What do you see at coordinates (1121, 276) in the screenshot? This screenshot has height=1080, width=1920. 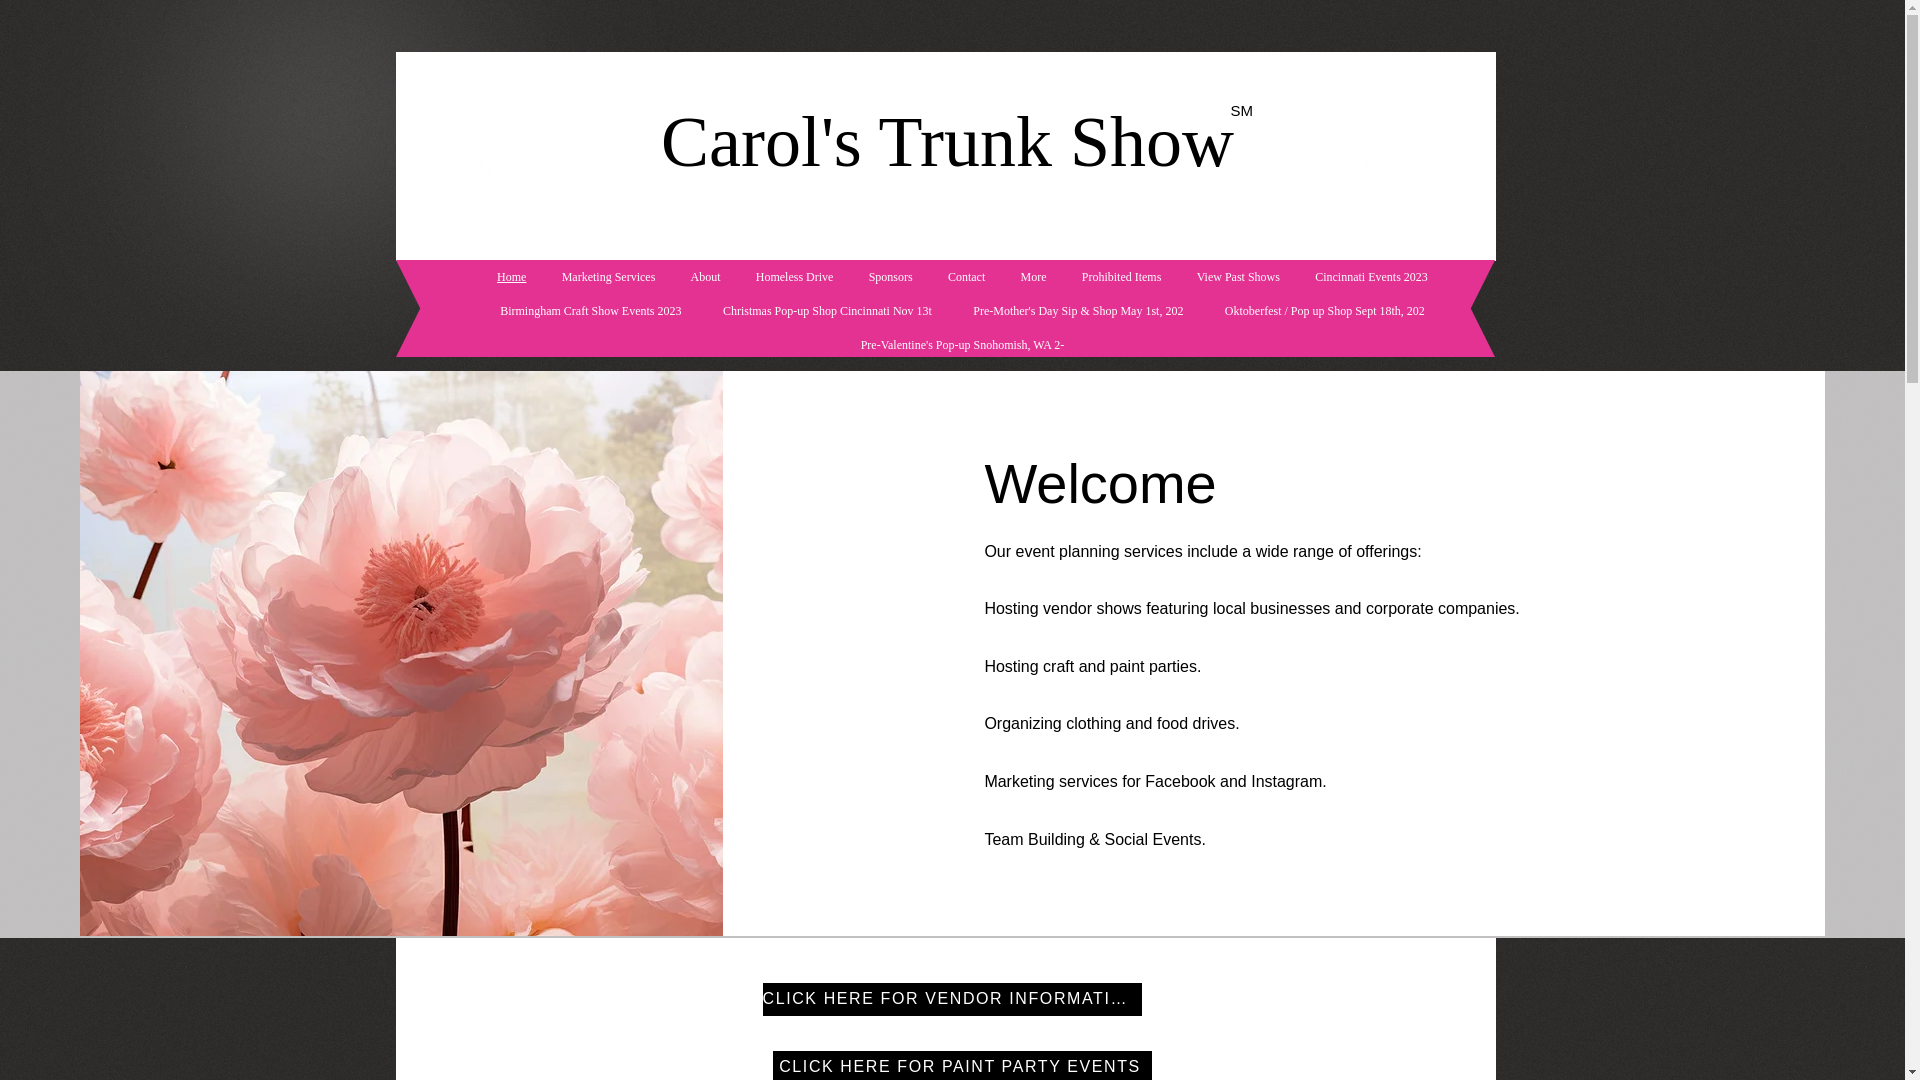 I see `Prohibited Items` at bounding box center [1121, 276].